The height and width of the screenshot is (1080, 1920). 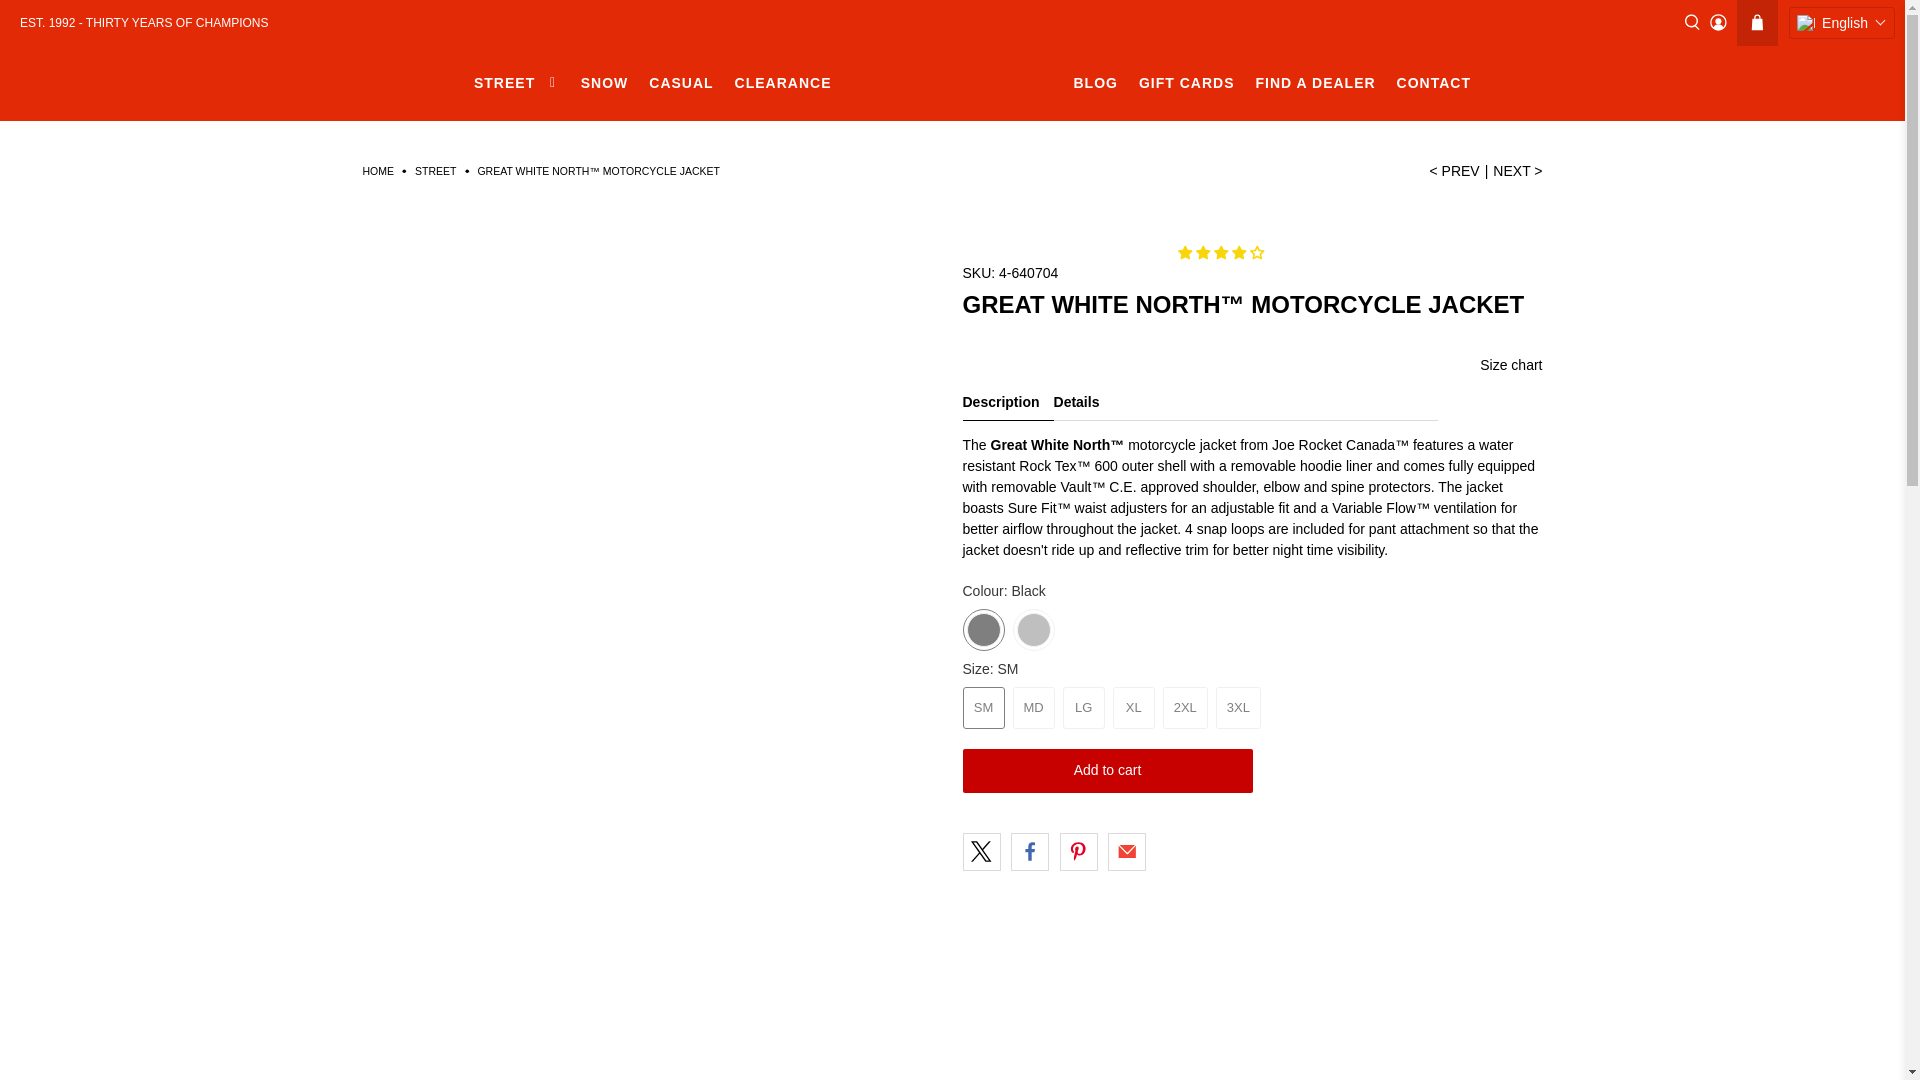 I want to click on Share this on X, so click(x=980, y=851).